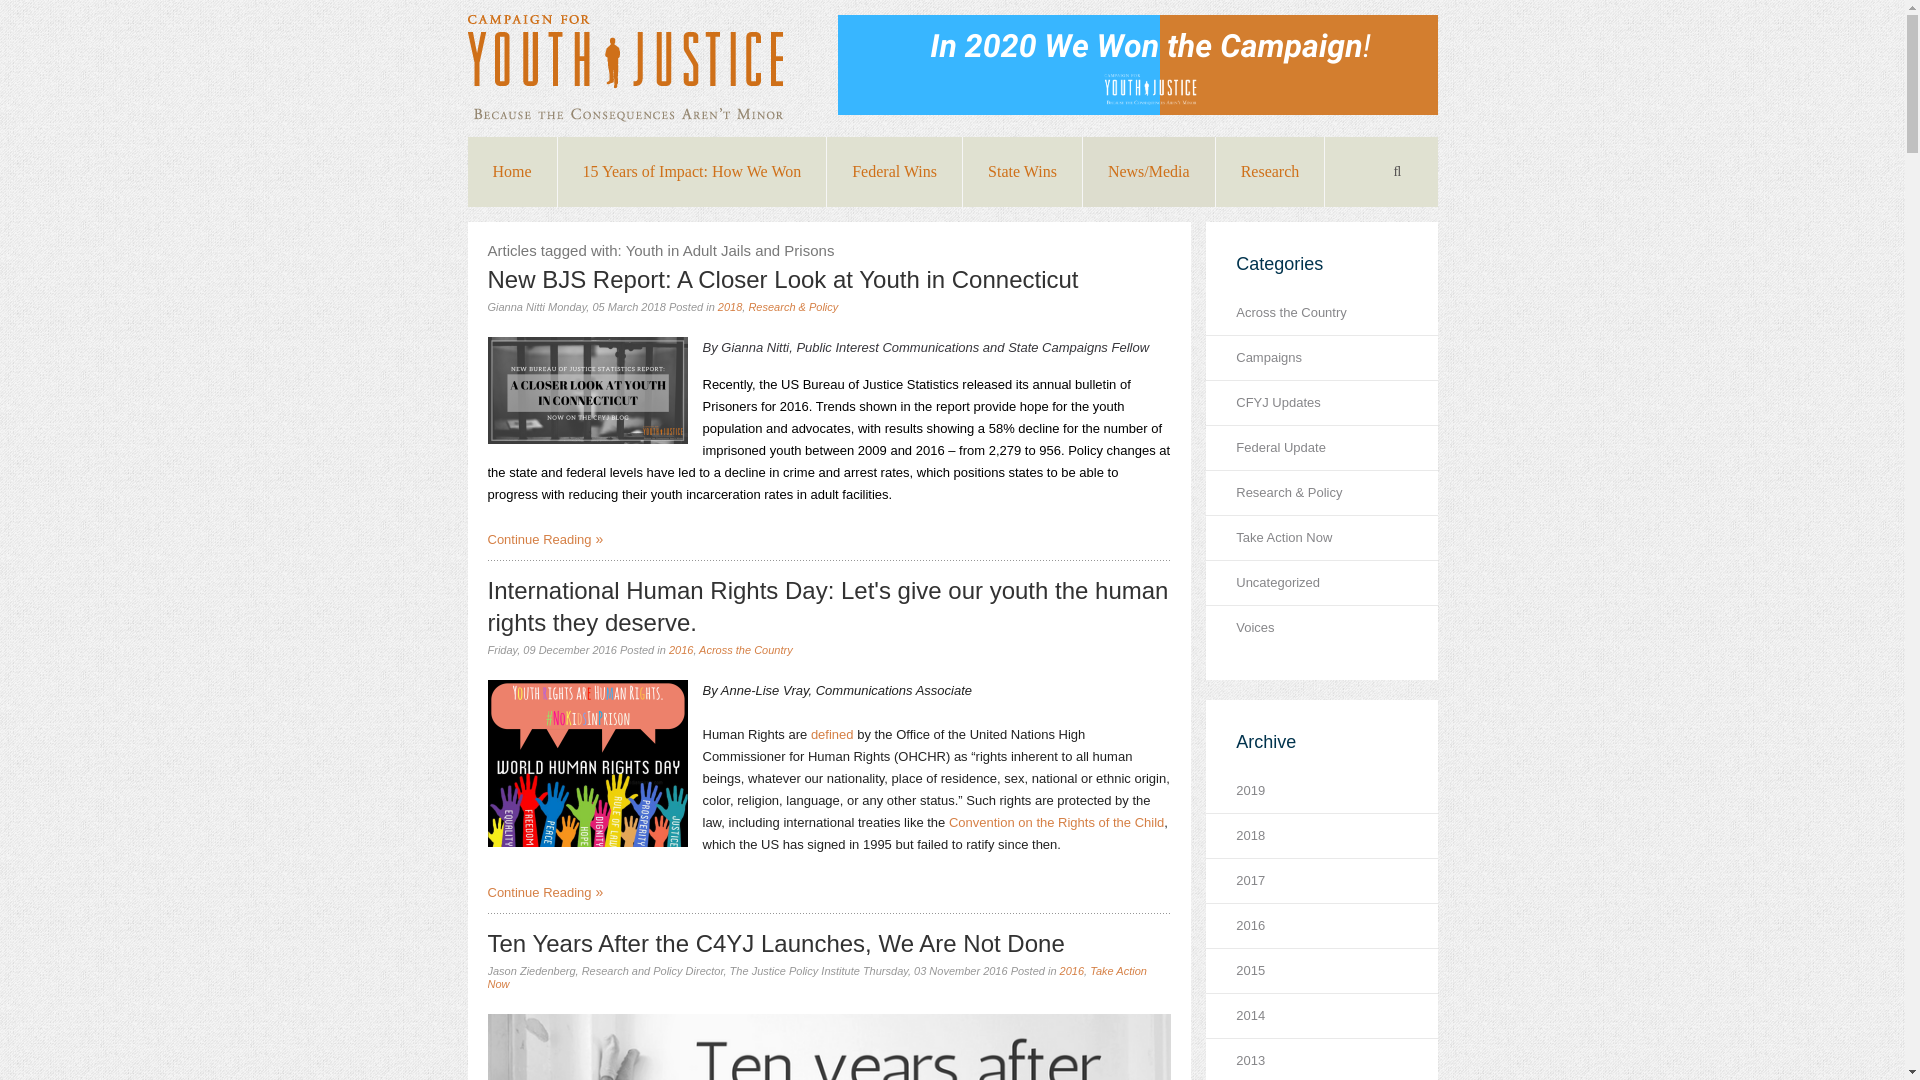 The width and height of the screenshot is (1920, 1080). I want to click on 2016, so click(1072, 971).